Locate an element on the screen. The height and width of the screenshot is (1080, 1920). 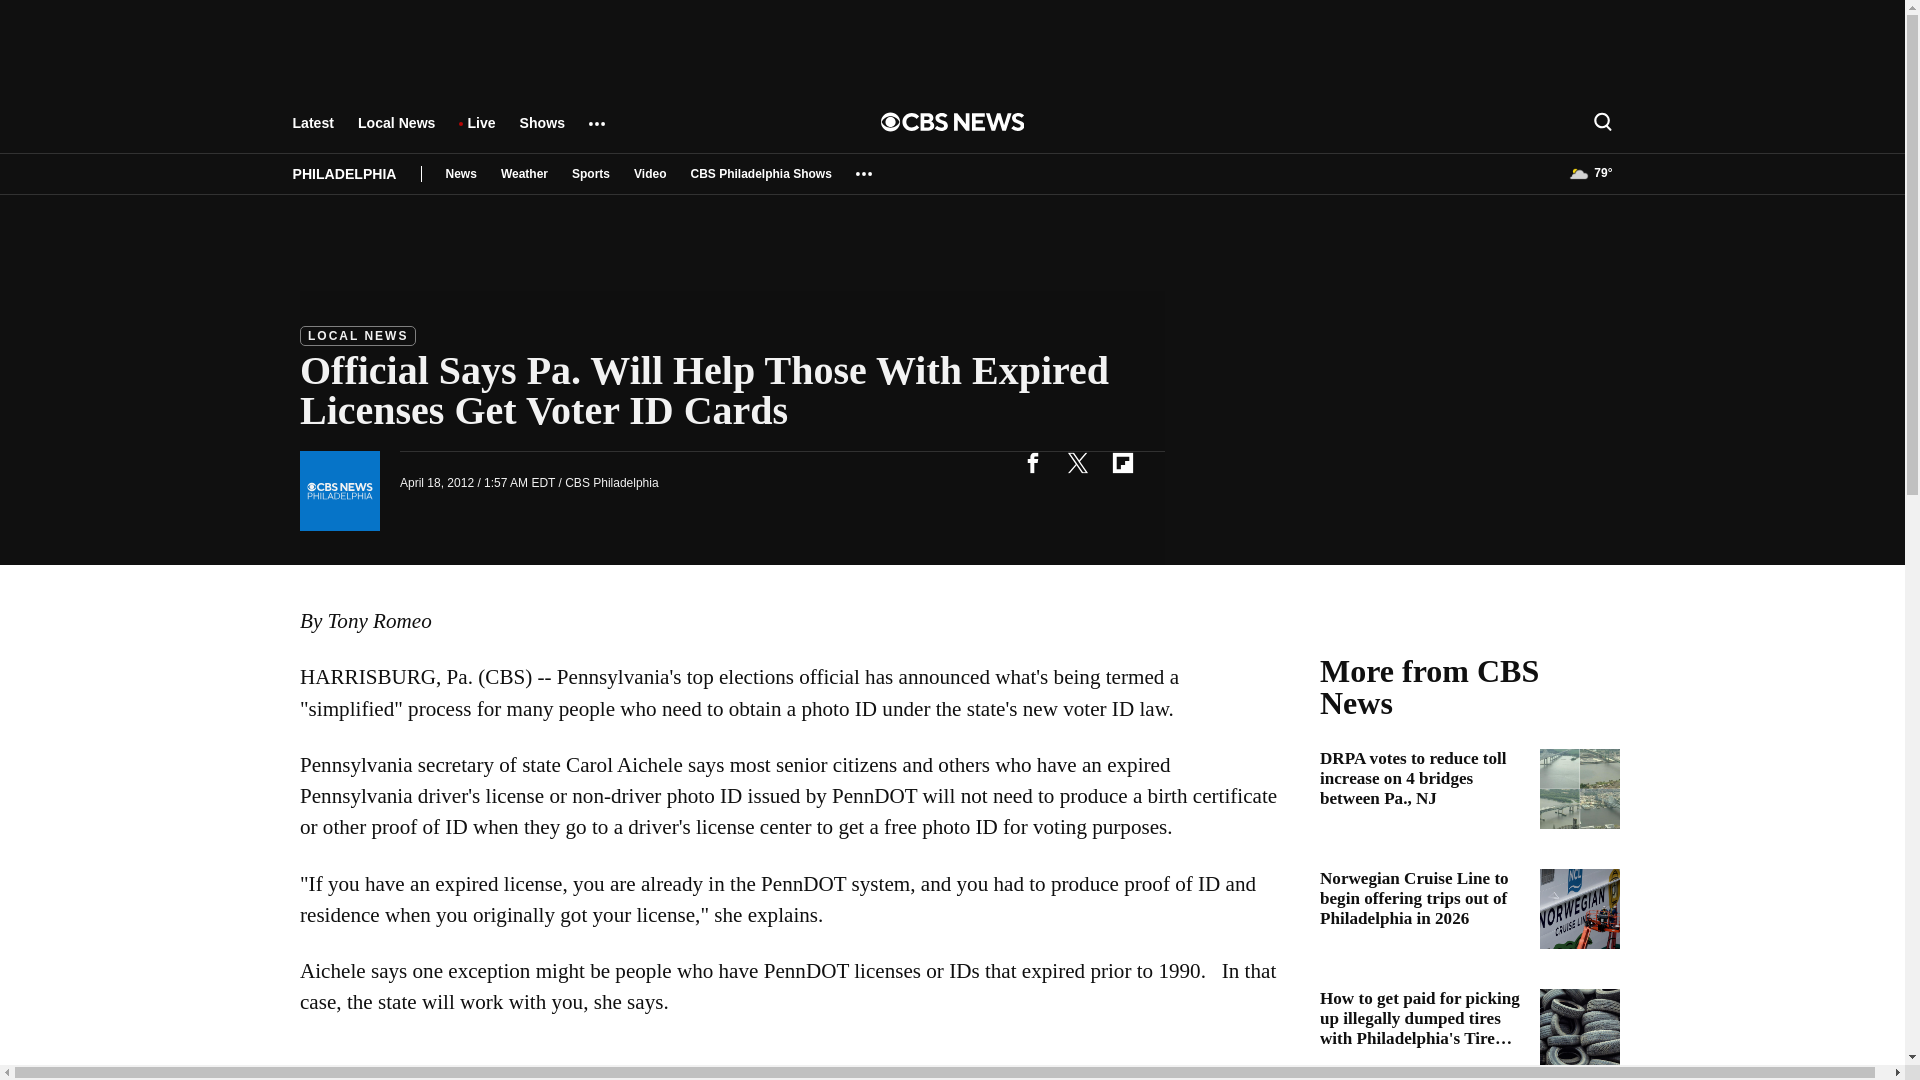
twitter is located at coordinates (1077, 462).